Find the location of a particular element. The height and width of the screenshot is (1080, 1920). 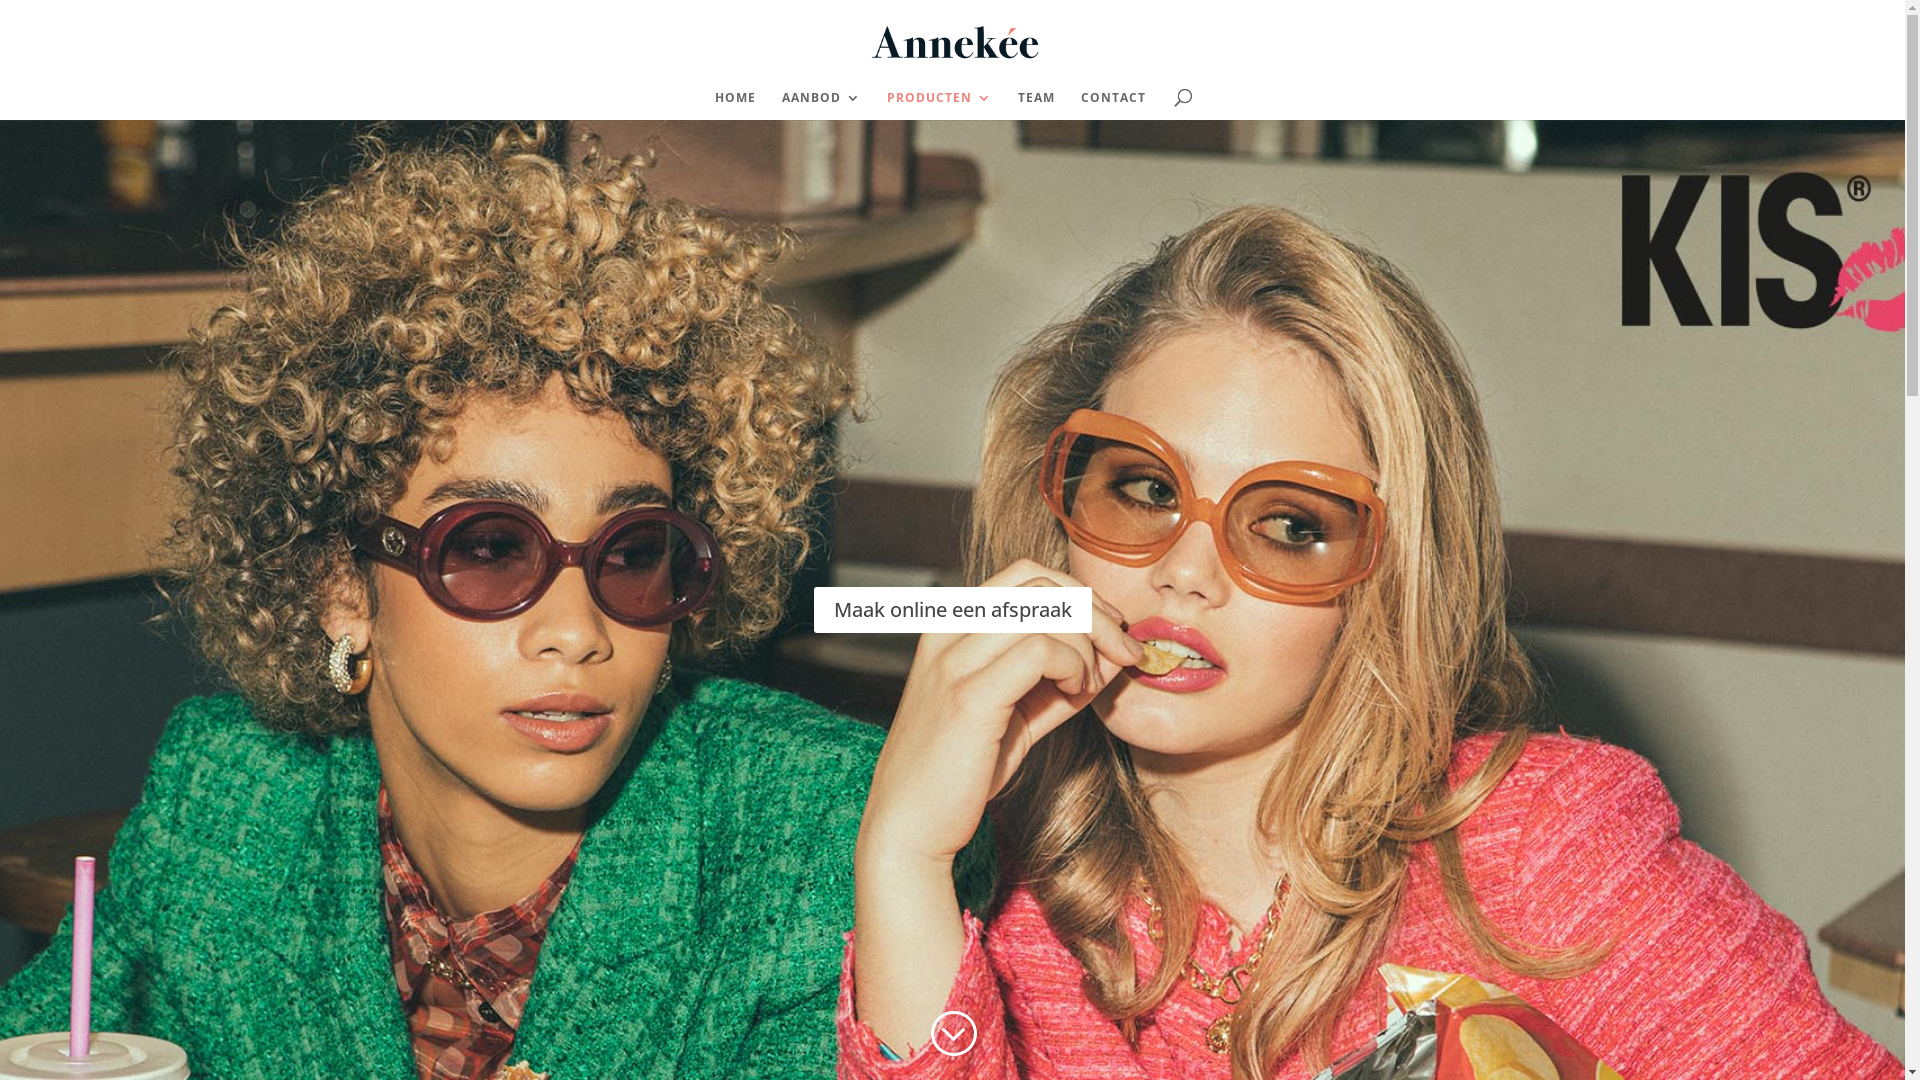

; is located at coordinates (952, 1034).